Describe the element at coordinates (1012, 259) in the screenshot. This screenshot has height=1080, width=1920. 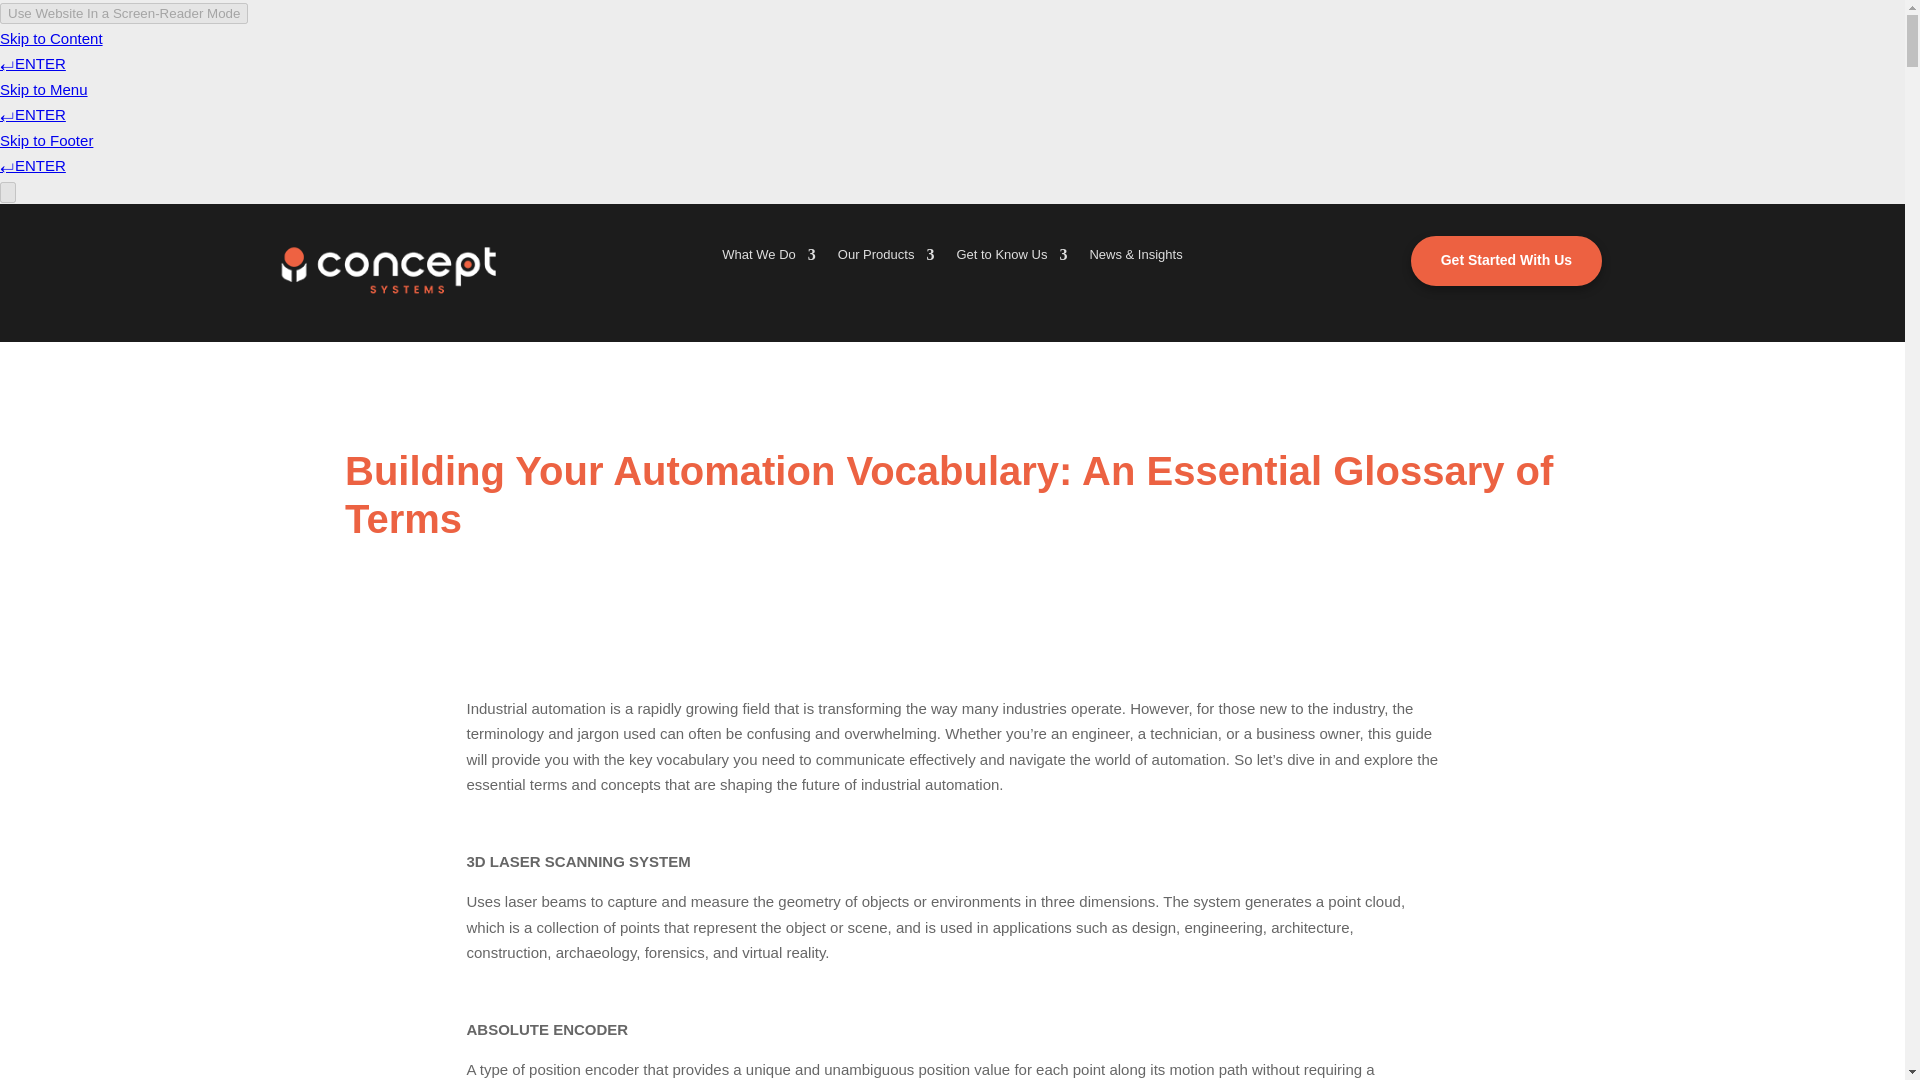
I see `Get to Know Us` at that location.